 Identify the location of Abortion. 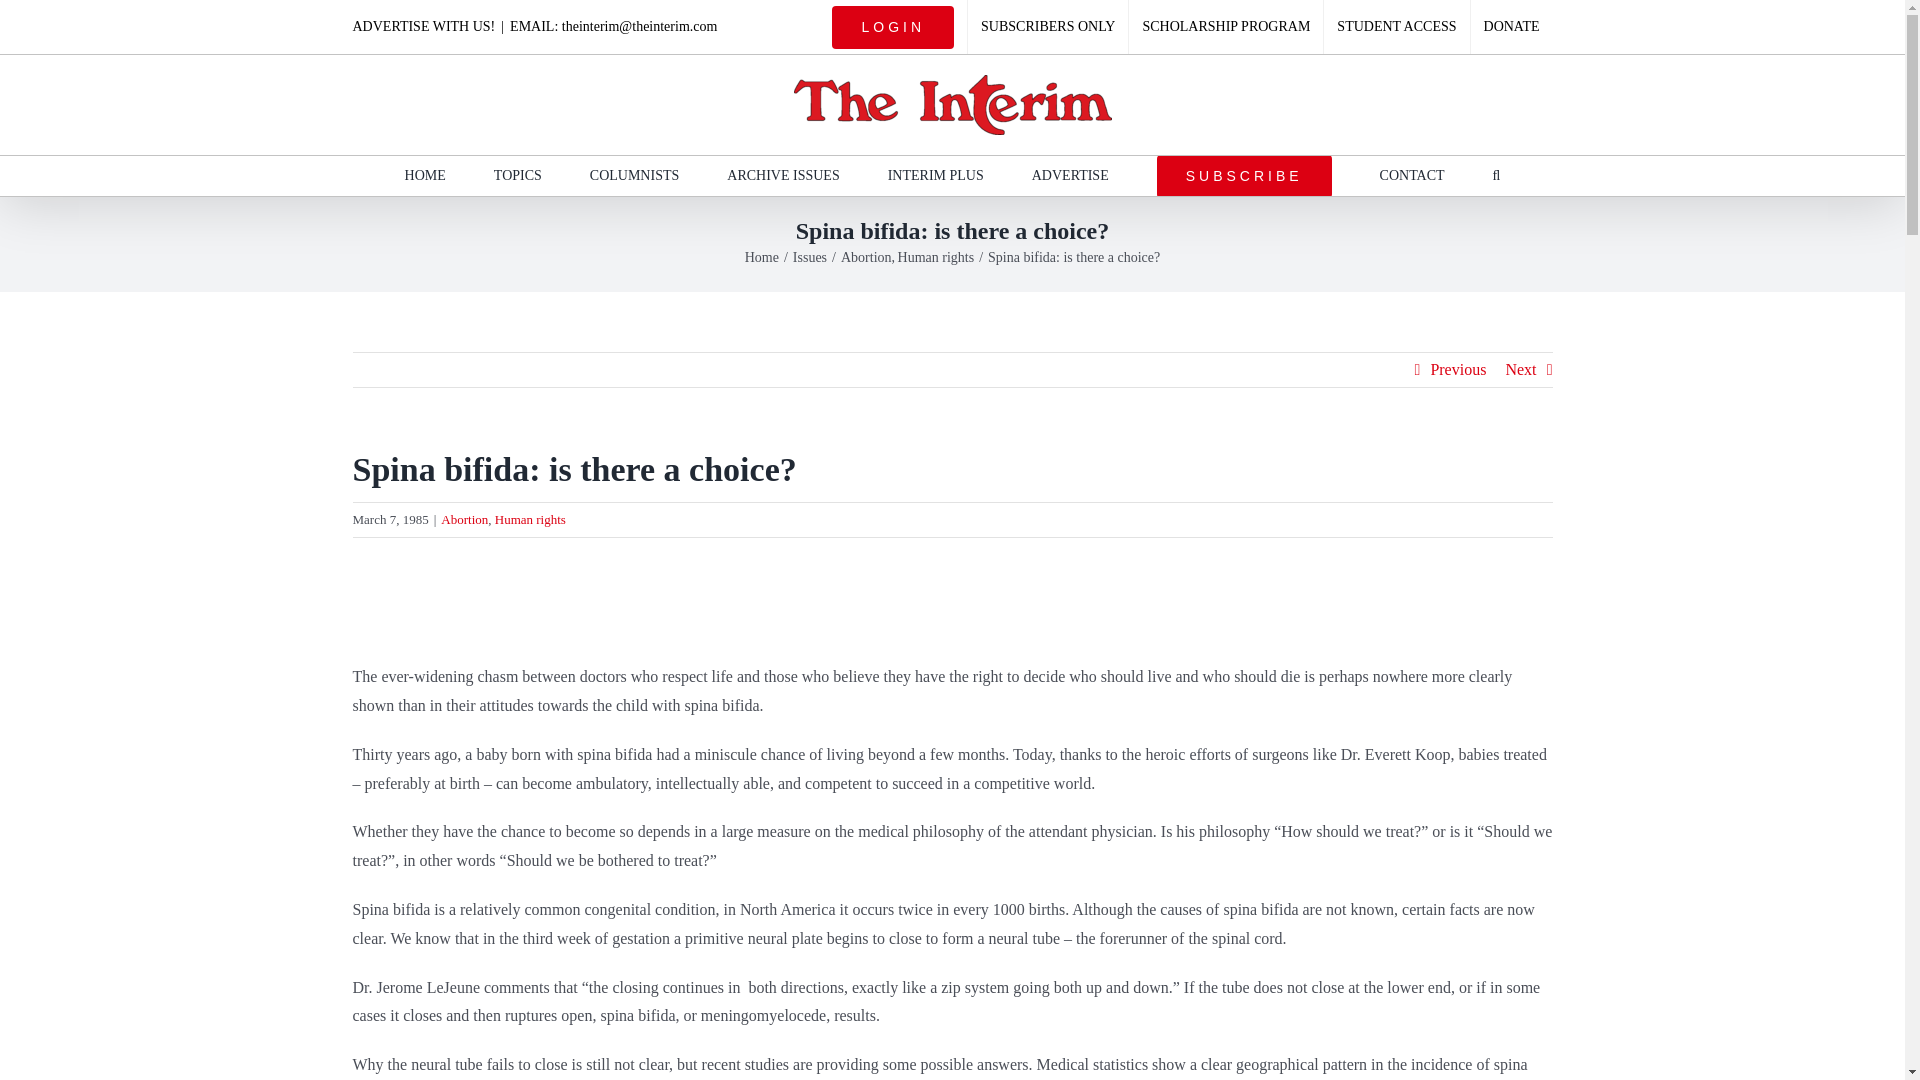
(866, 256).